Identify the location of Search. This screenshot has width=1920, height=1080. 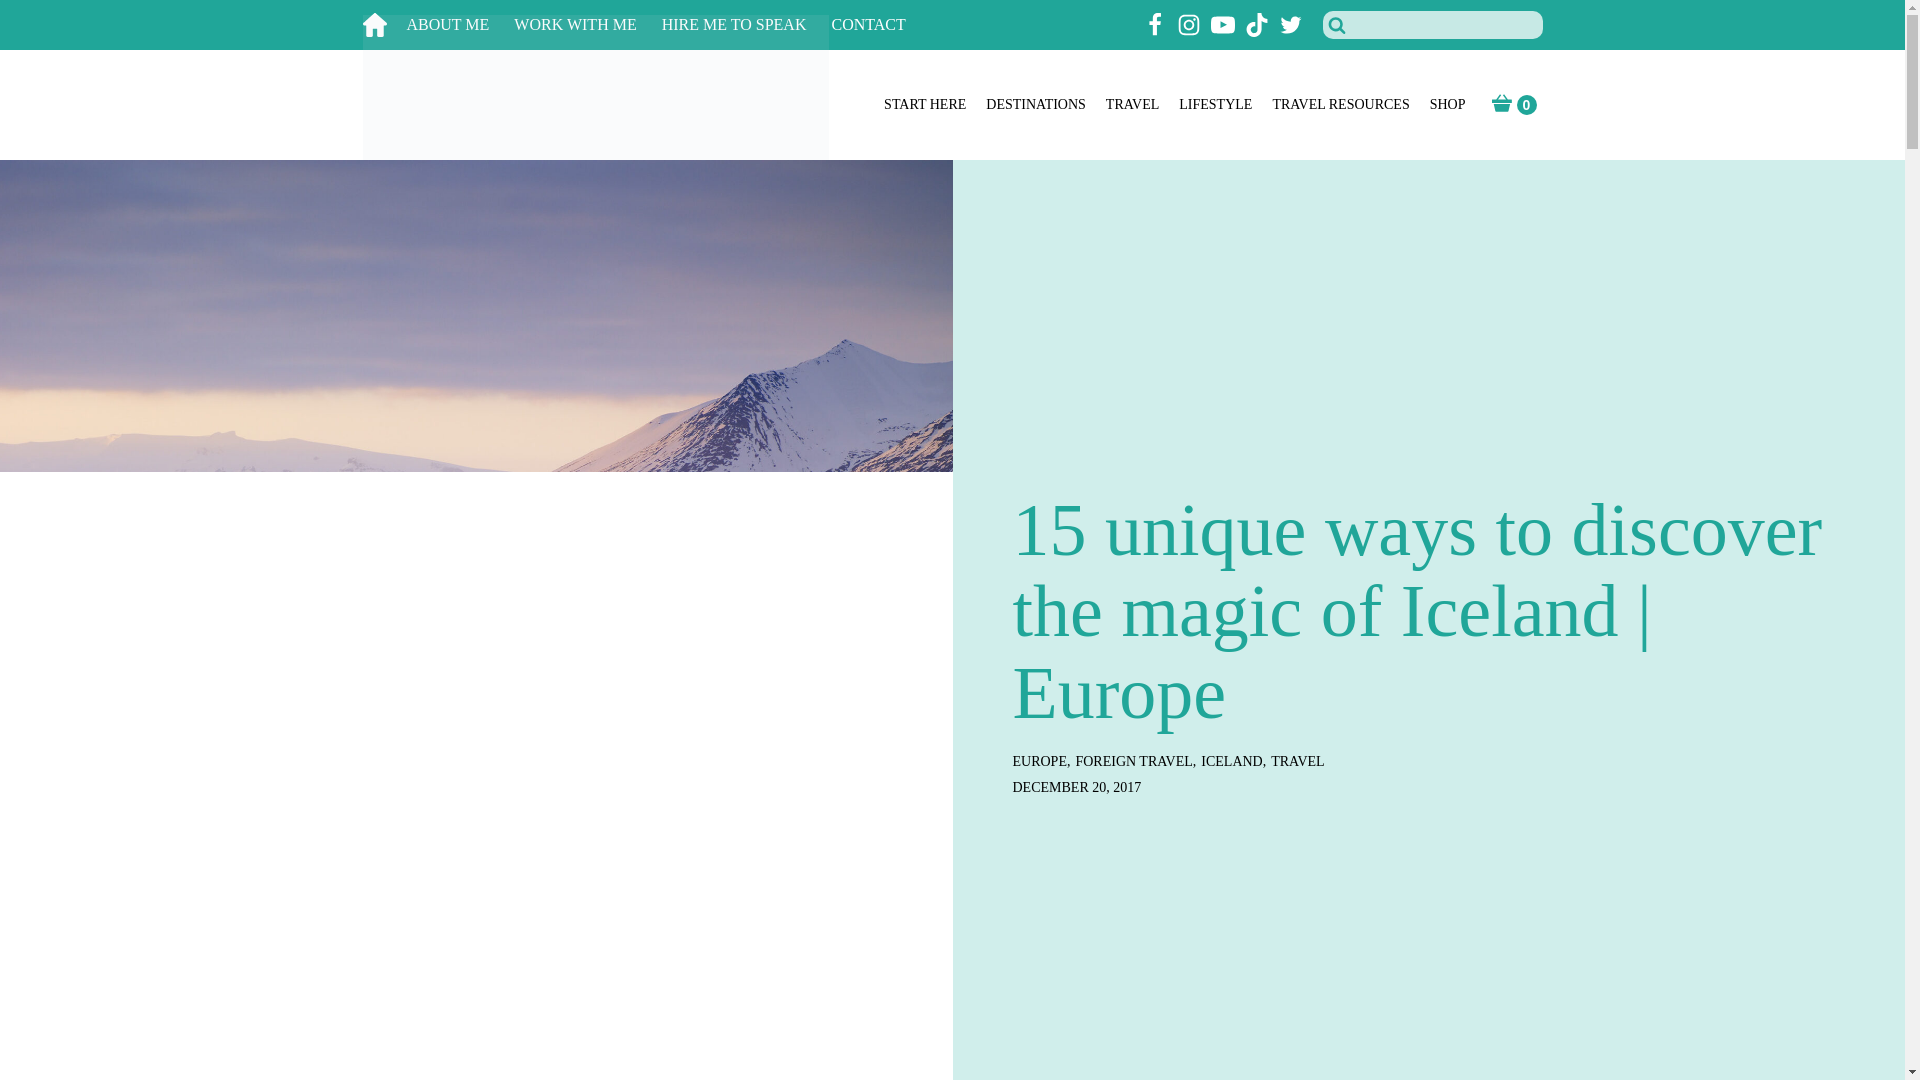
(41, 18).